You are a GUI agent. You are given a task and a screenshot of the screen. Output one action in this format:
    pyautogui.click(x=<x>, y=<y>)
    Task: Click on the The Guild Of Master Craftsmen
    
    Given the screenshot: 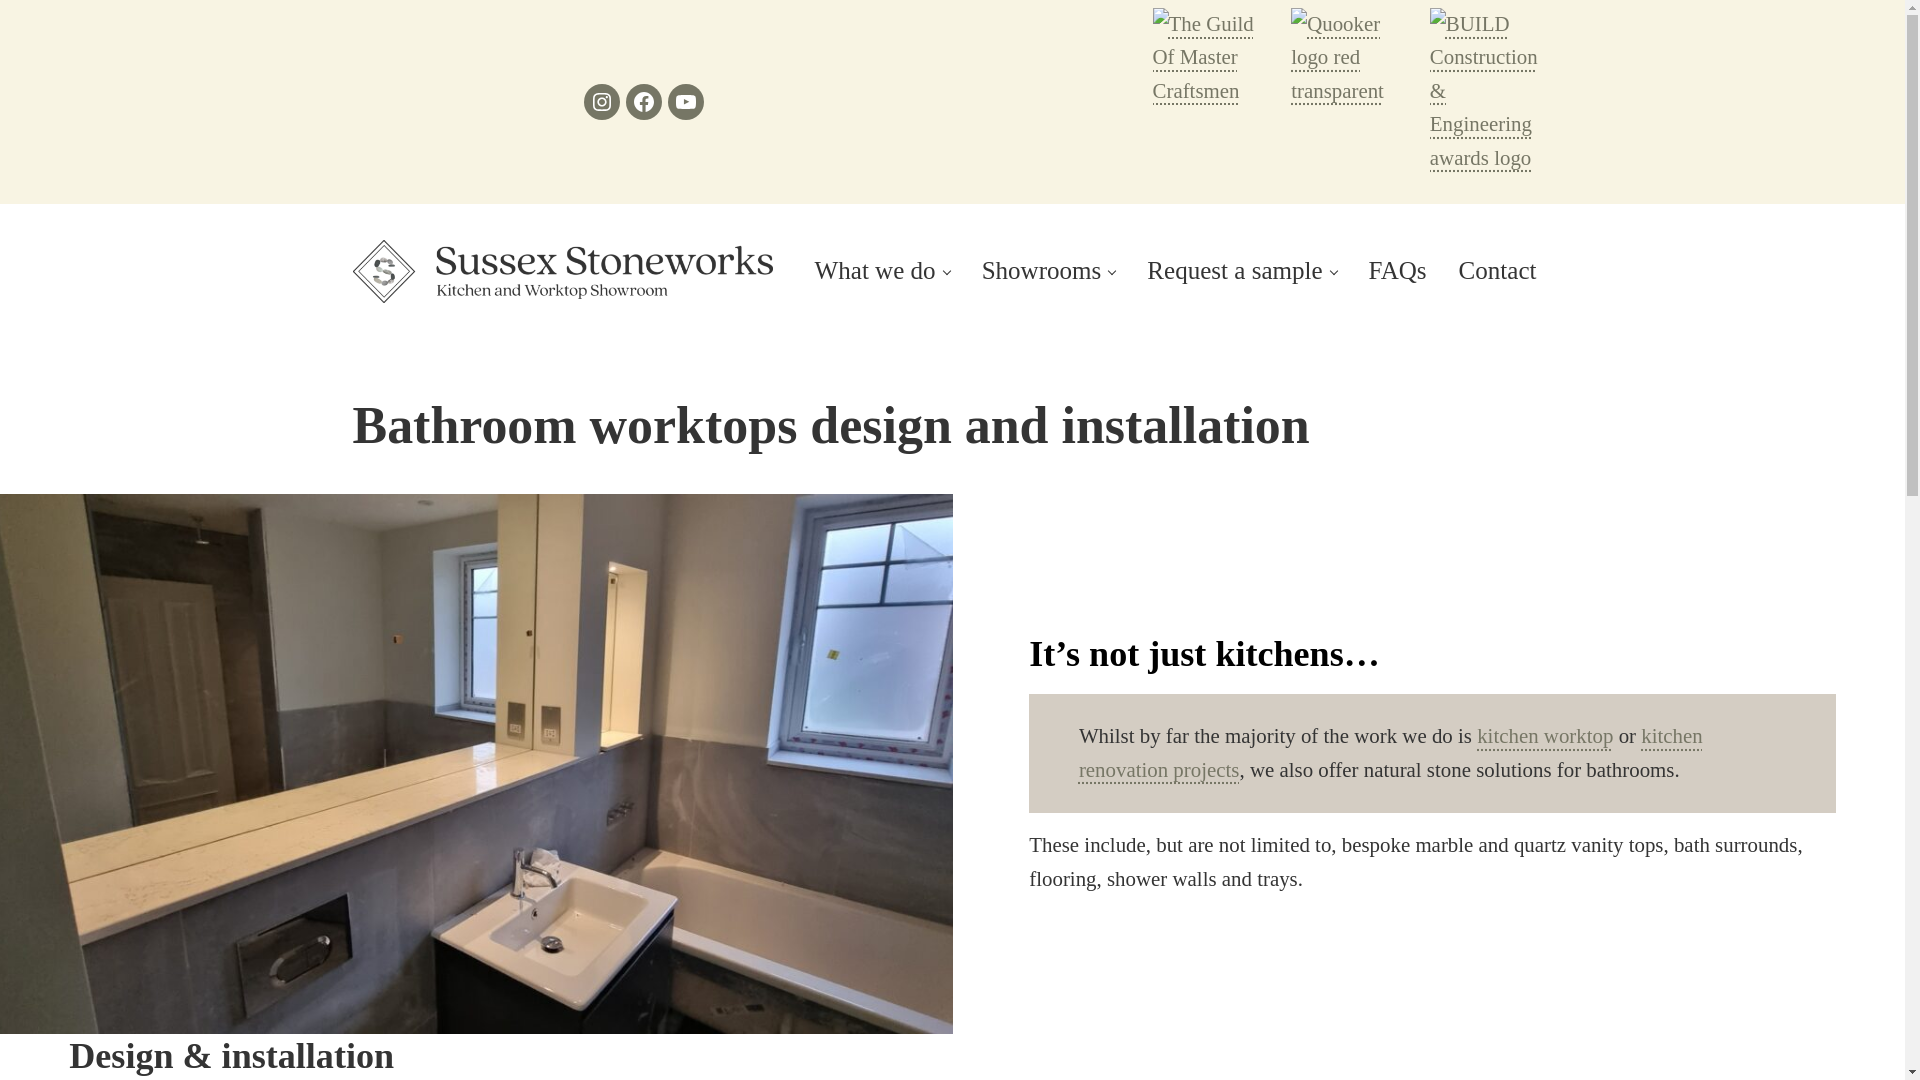 What is the action you would take?
    pyautogui.click(x=1214, y=58)
    